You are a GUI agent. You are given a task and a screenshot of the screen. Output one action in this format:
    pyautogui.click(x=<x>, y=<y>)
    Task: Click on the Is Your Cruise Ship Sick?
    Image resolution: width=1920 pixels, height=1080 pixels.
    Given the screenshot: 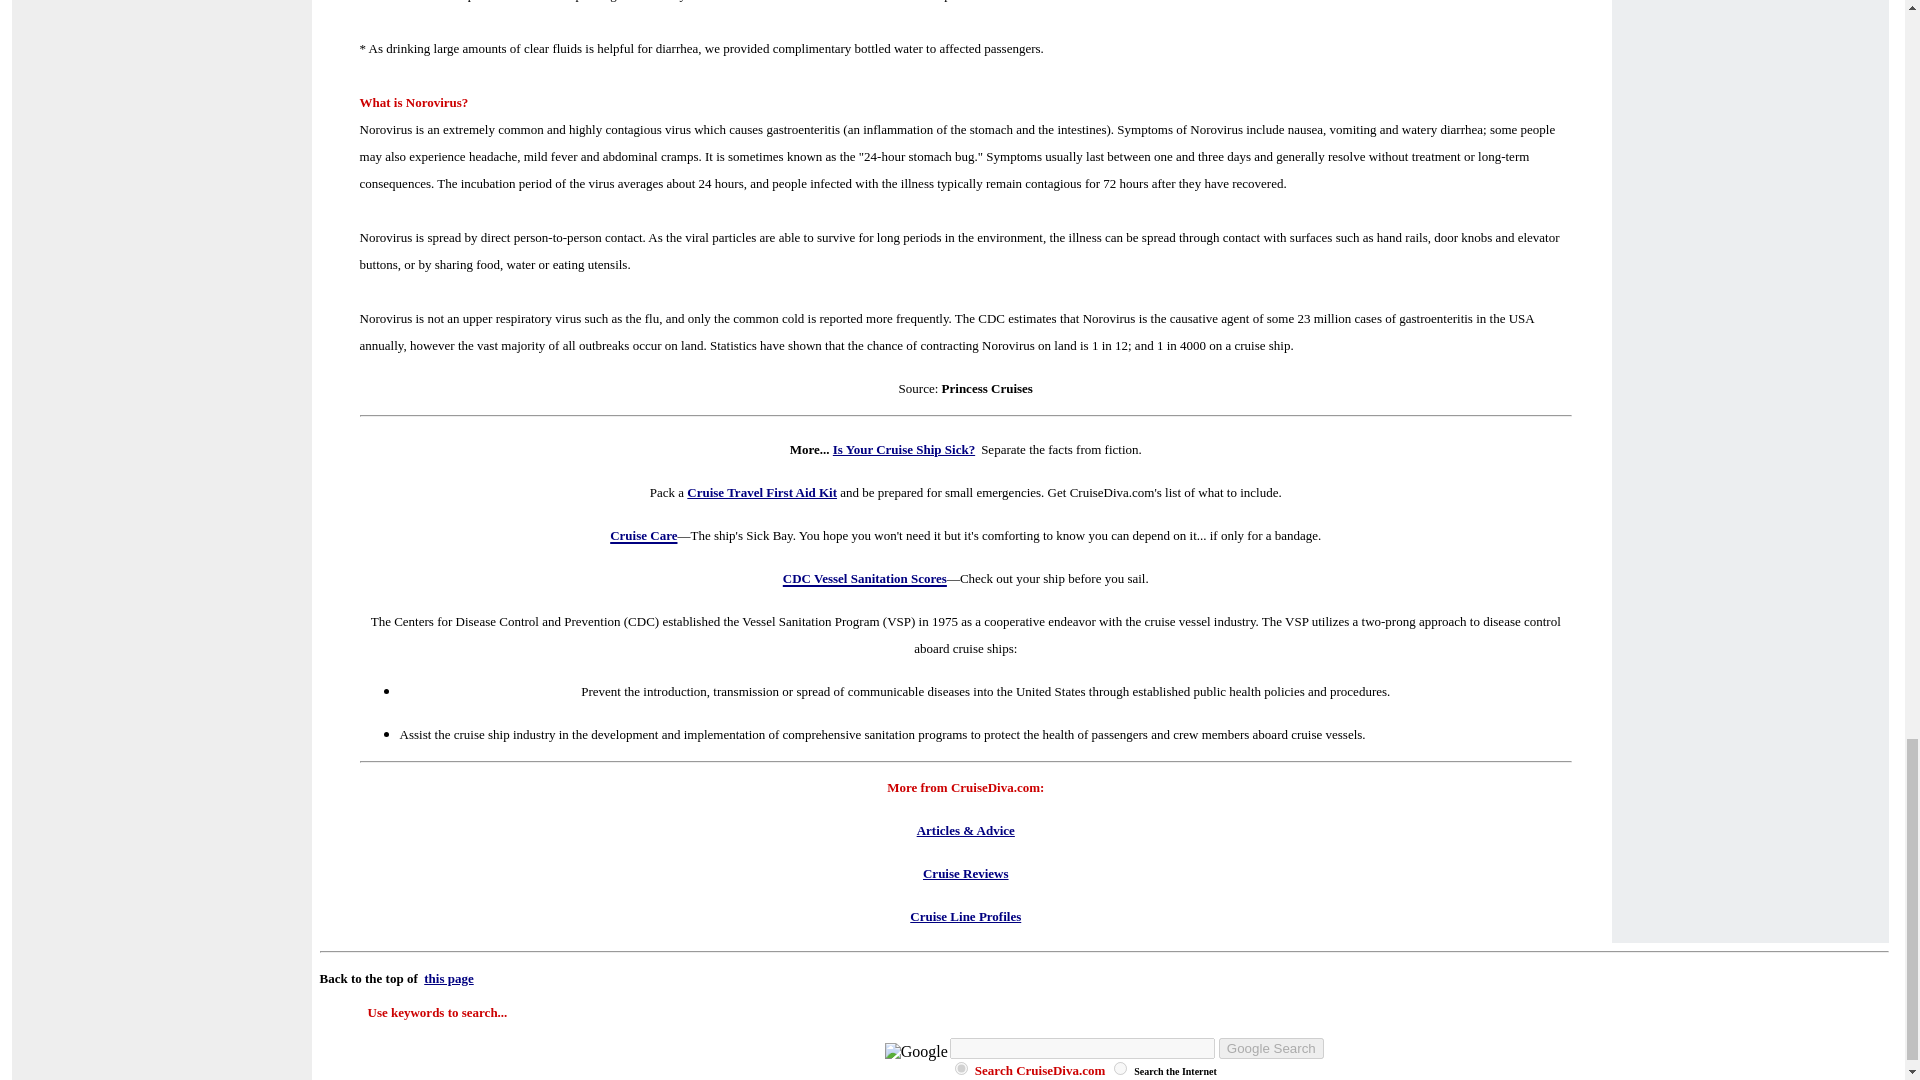 What is the action you would take?
    pyautogui.click(x=904, y=448)
    